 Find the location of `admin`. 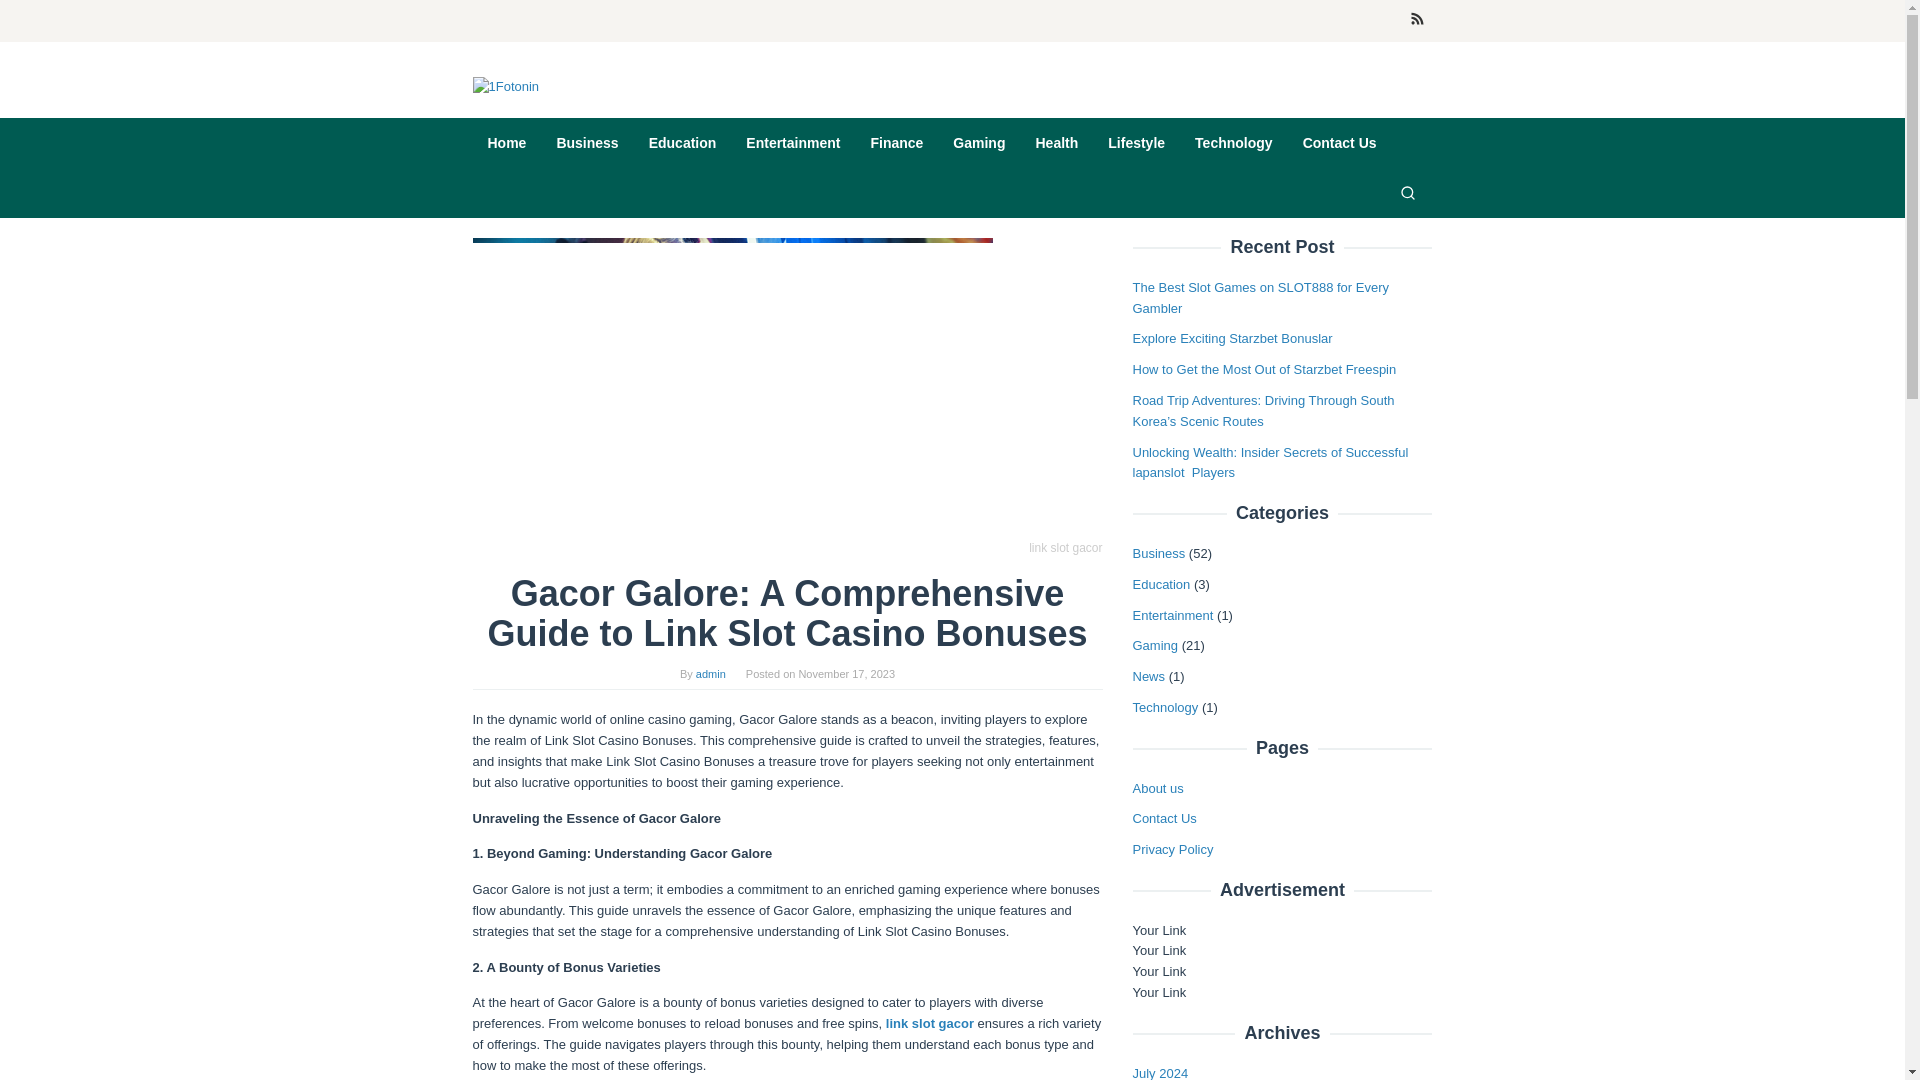

admin is located at coordinates (710, 674).